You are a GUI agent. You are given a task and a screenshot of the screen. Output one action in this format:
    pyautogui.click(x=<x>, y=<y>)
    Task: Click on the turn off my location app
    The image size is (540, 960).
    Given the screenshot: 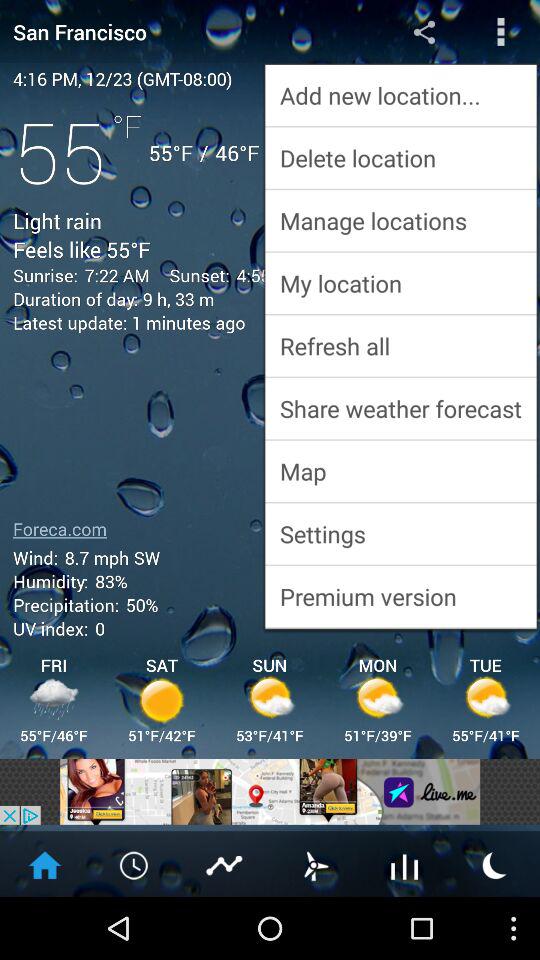 What is the action you would take?
    pyautogui.click(x=400, y=282)
    